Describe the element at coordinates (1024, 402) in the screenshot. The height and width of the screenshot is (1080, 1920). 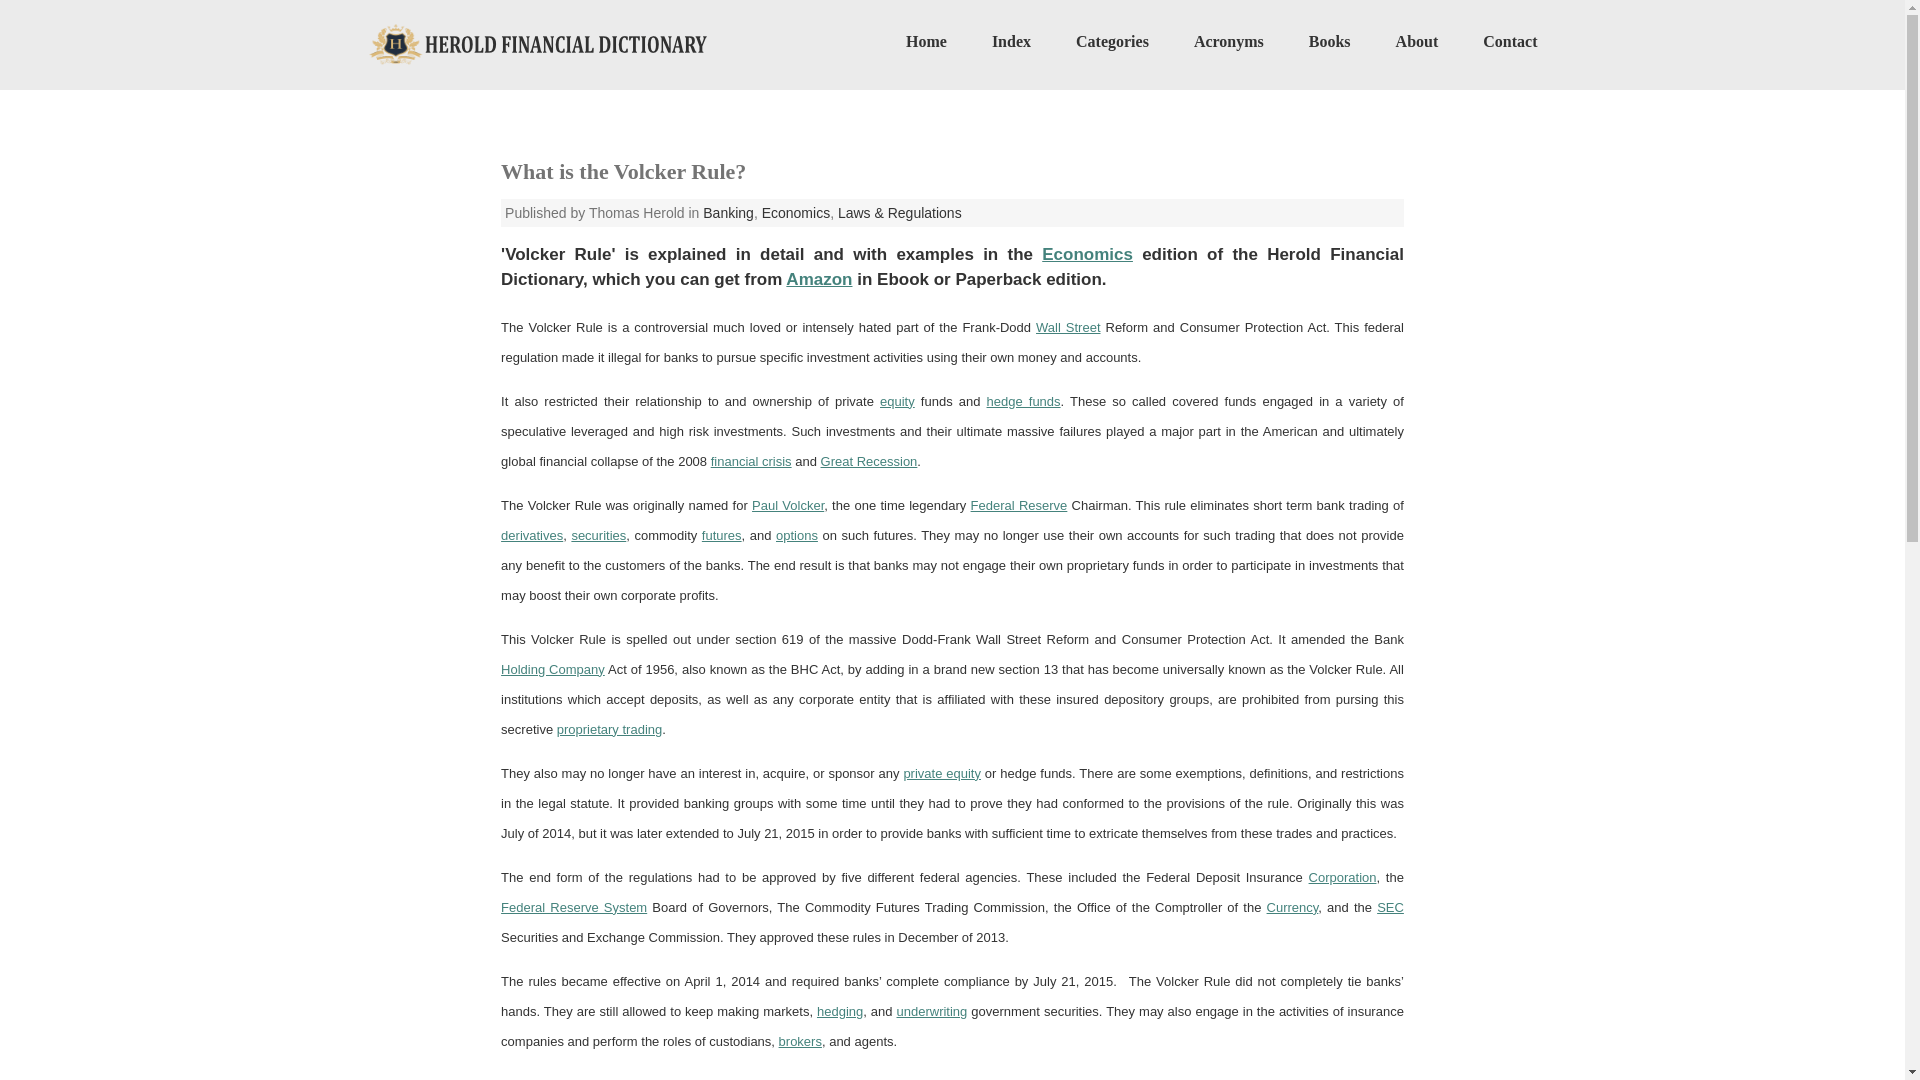
I see `hedge funds` at that location.